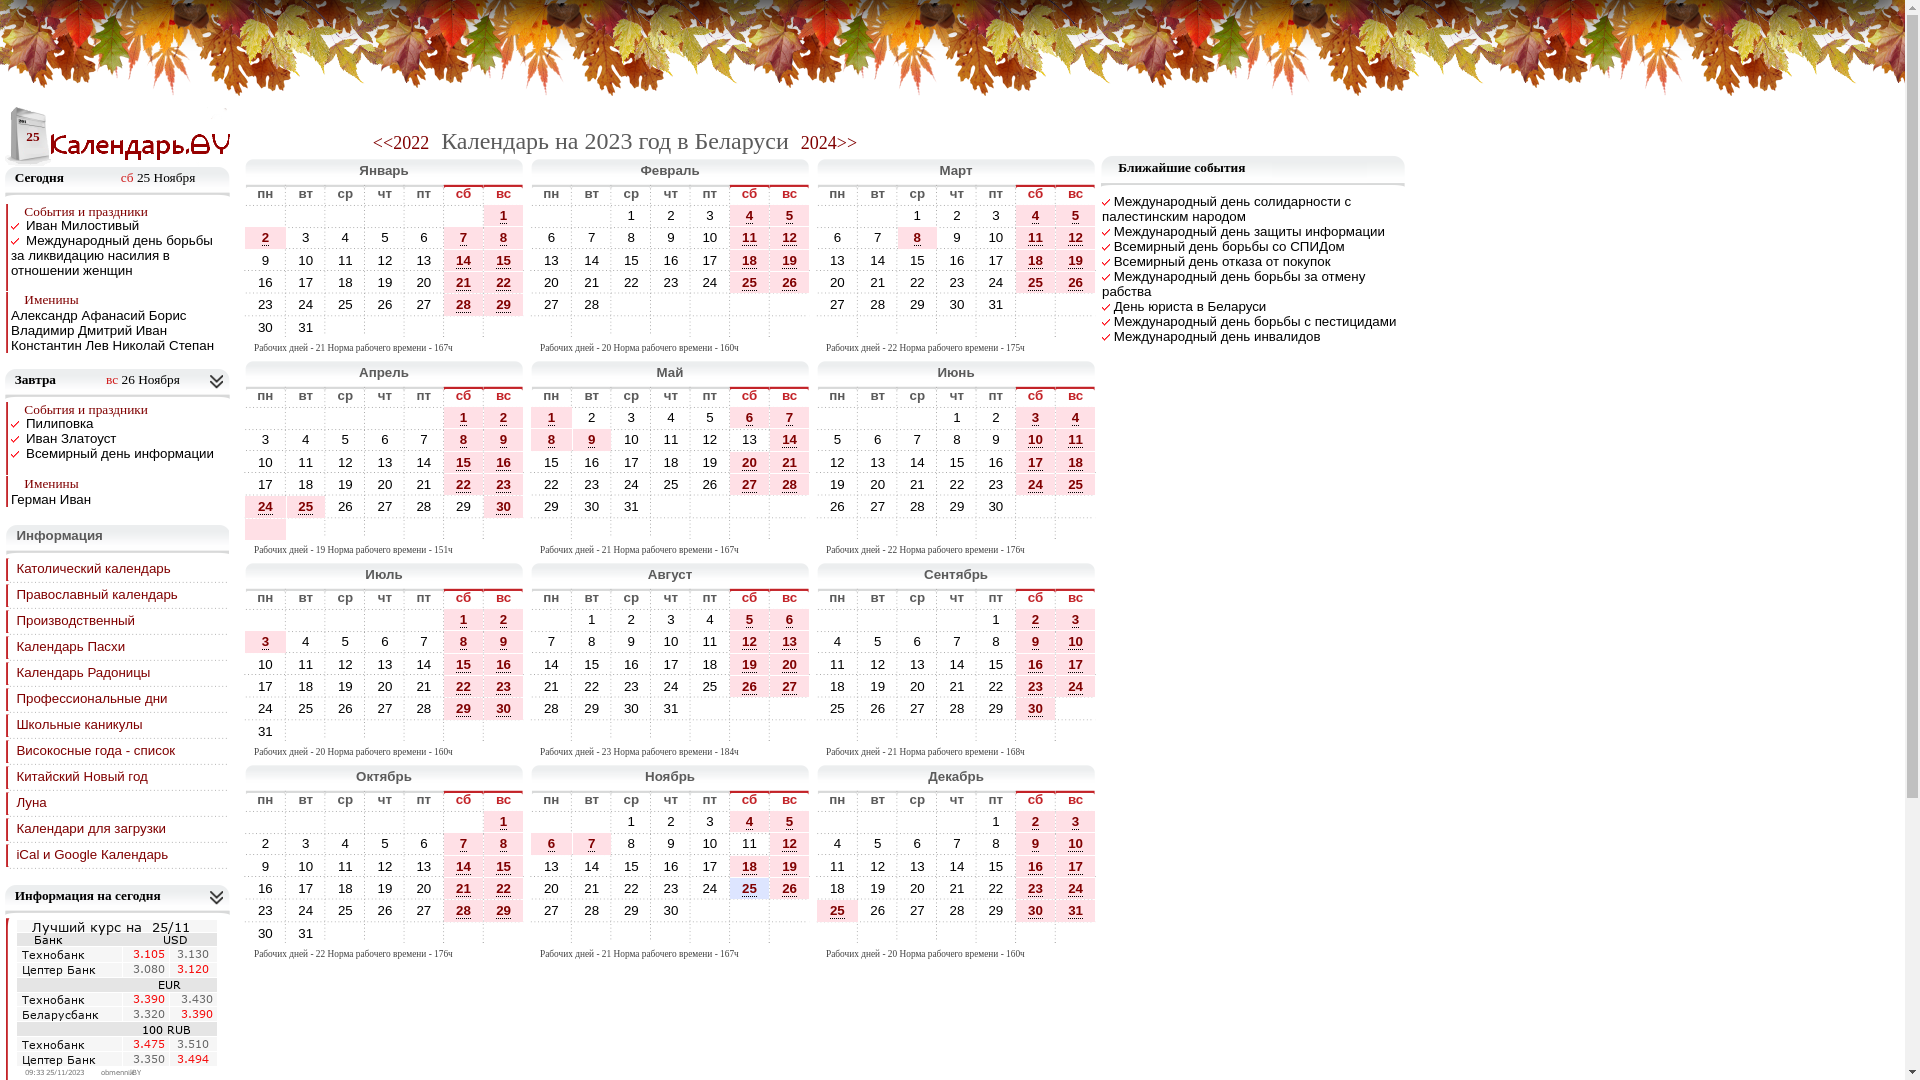  What do you see at coordinates (265, 238) in the screenshot?
I see `2` at bounding box center [265, 238].